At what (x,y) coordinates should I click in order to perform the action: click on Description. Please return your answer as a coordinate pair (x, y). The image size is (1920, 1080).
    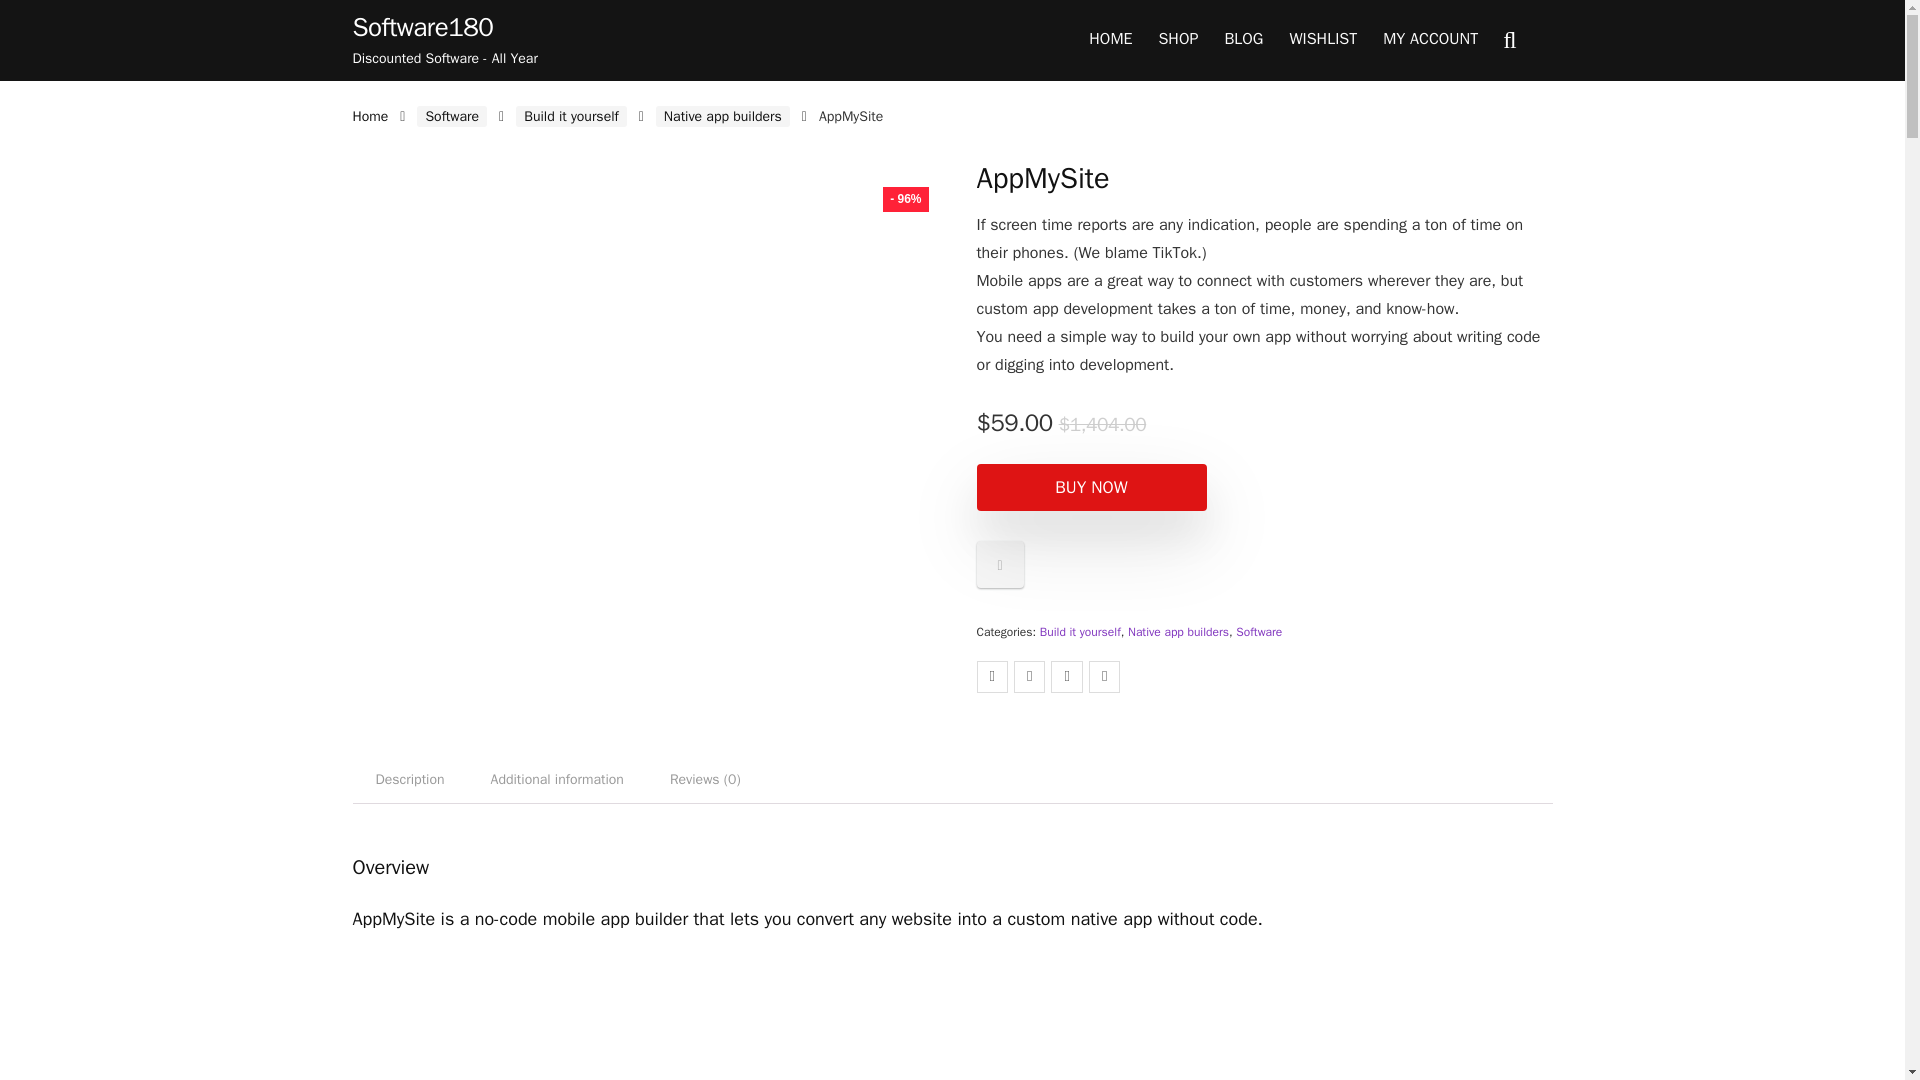
    Looking at the image, I should click on (408, 780).